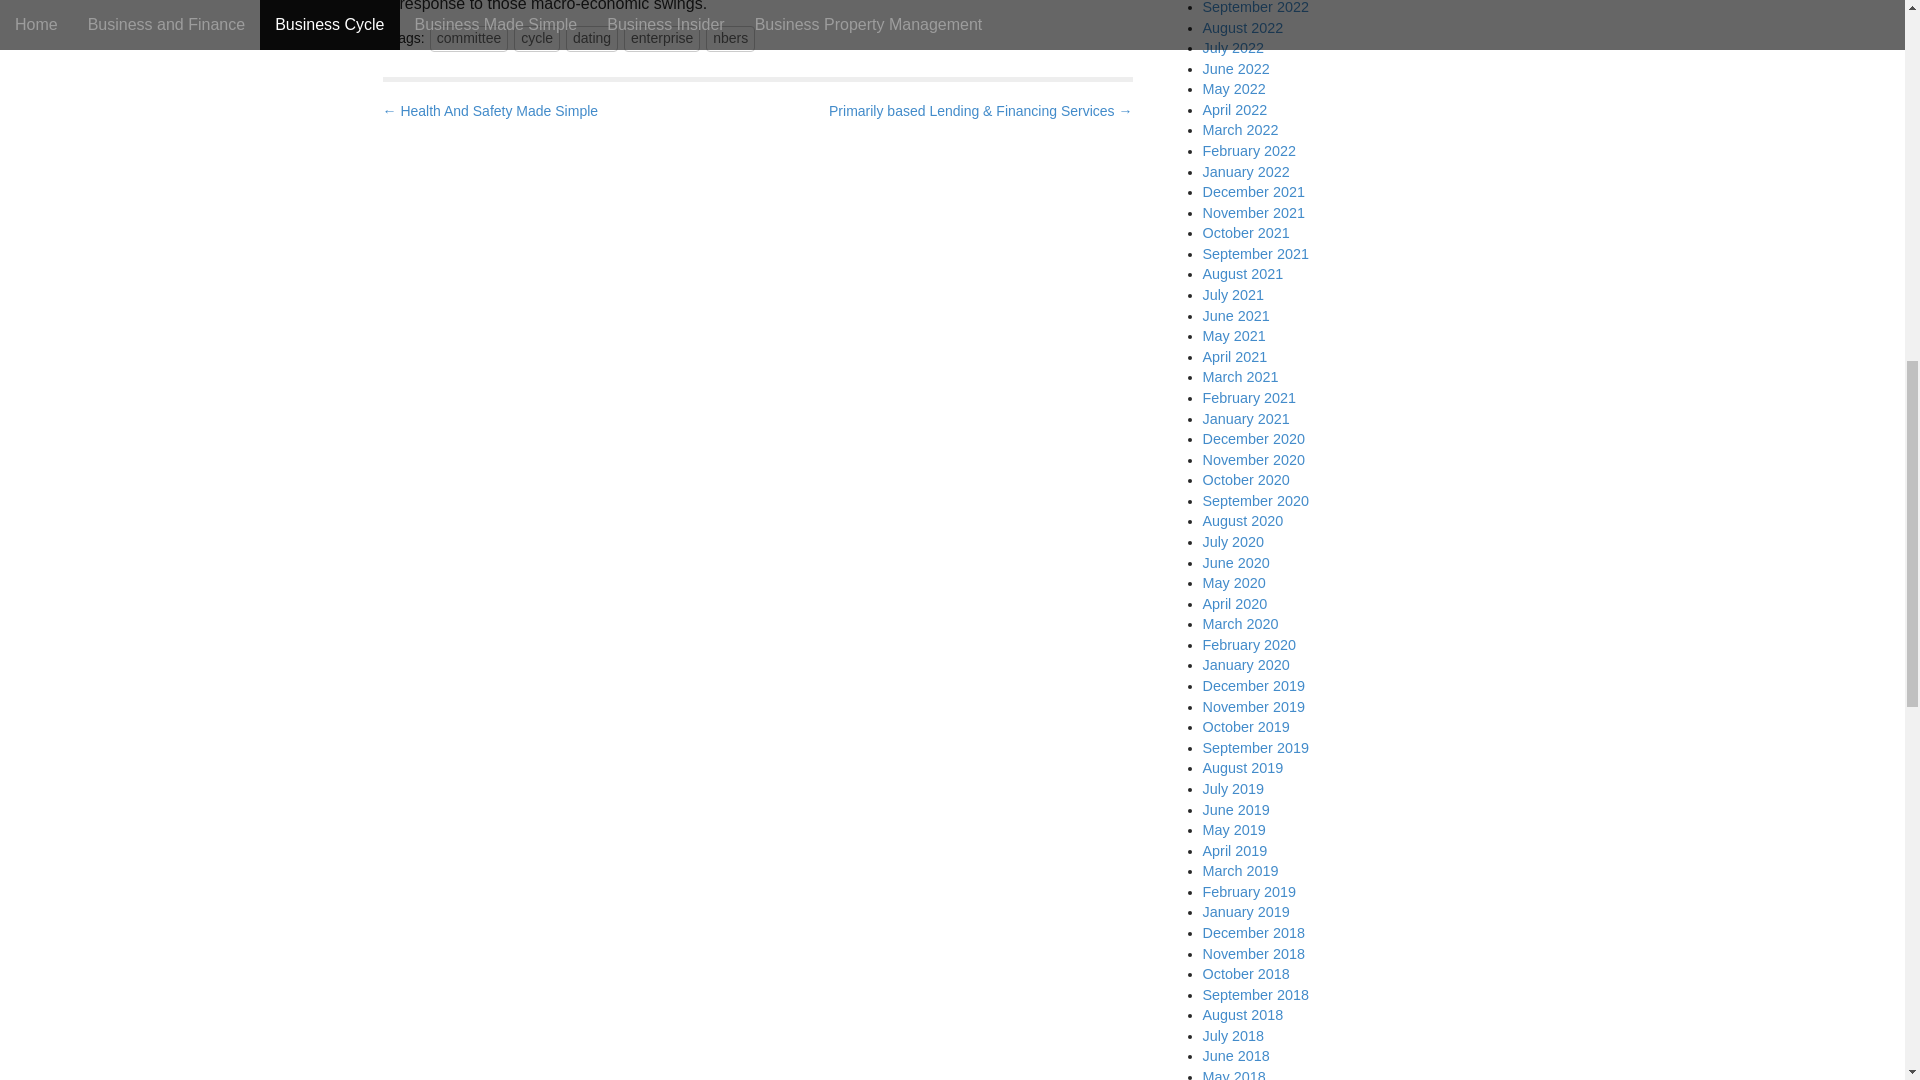  I want to click on committee, so click(469, 38).